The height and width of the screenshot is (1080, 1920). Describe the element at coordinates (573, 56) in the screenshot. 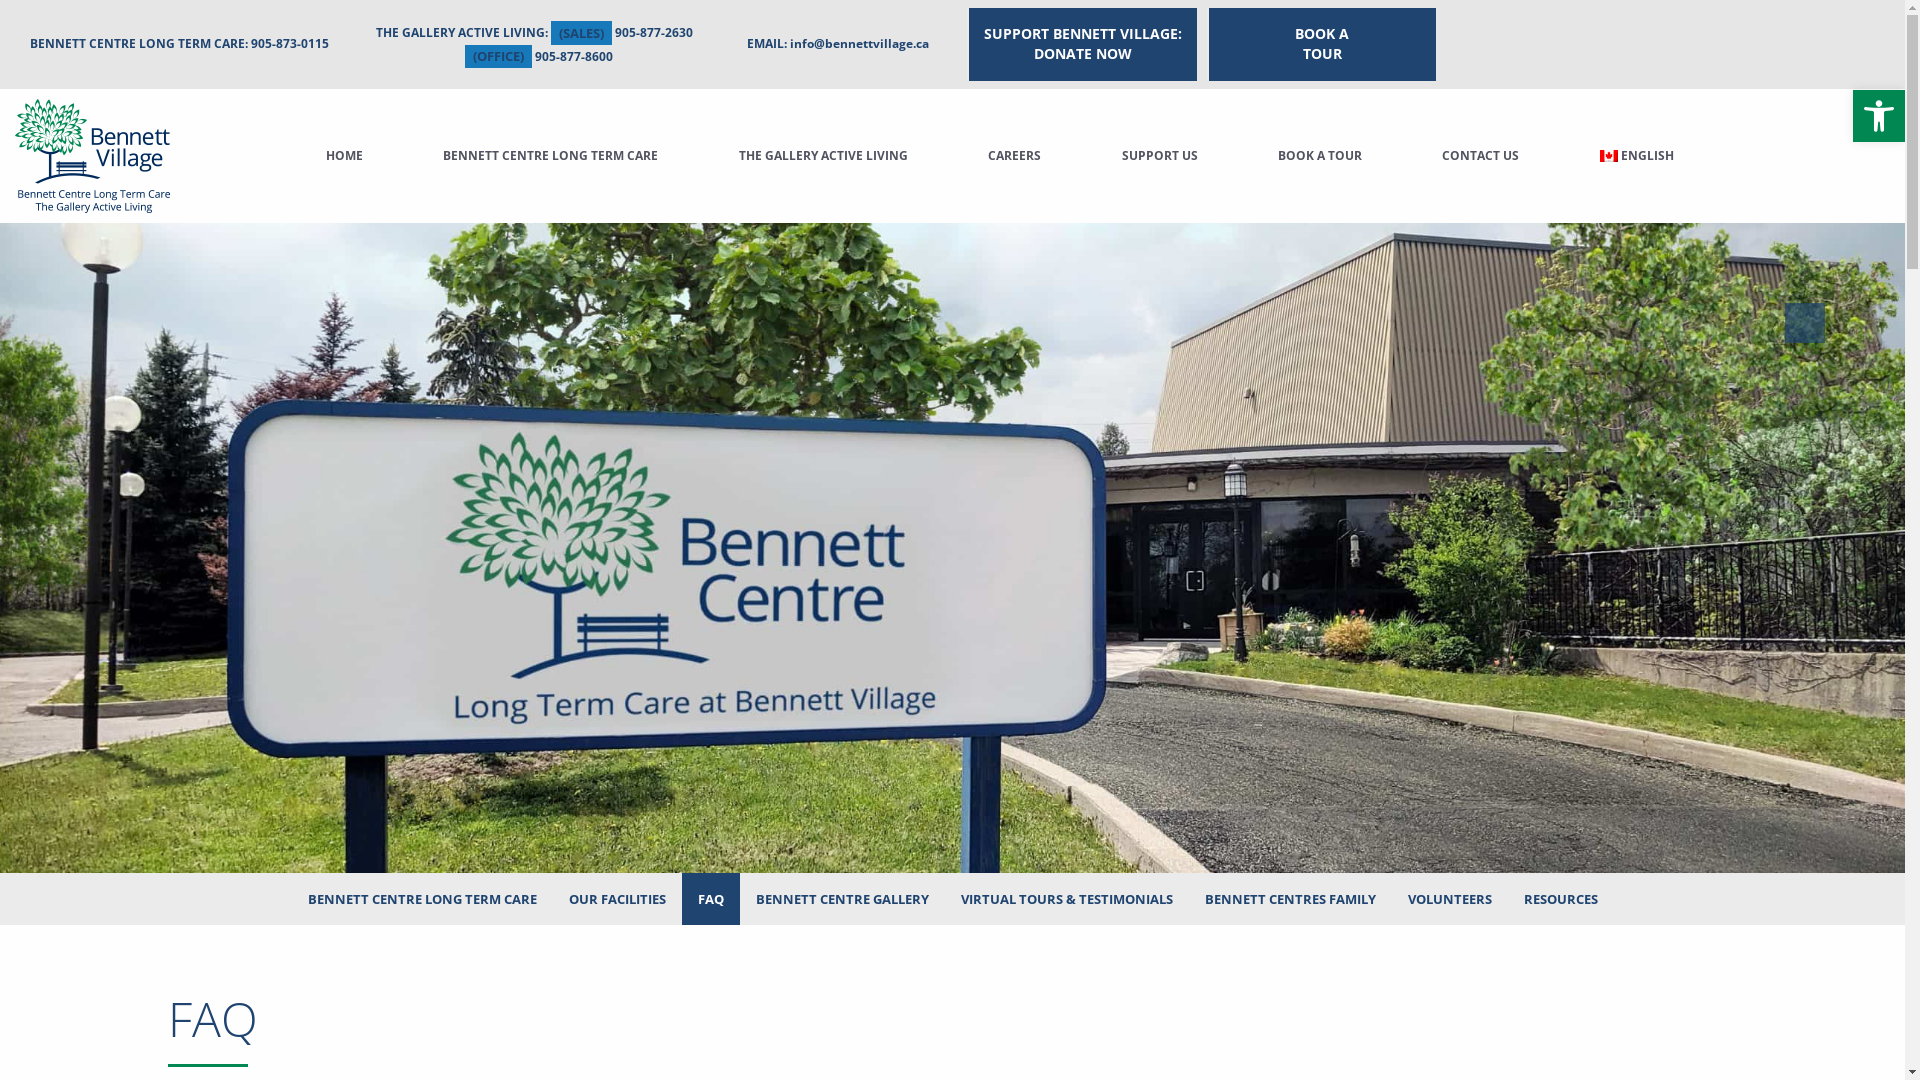

I see `905-877-8600` at that location.